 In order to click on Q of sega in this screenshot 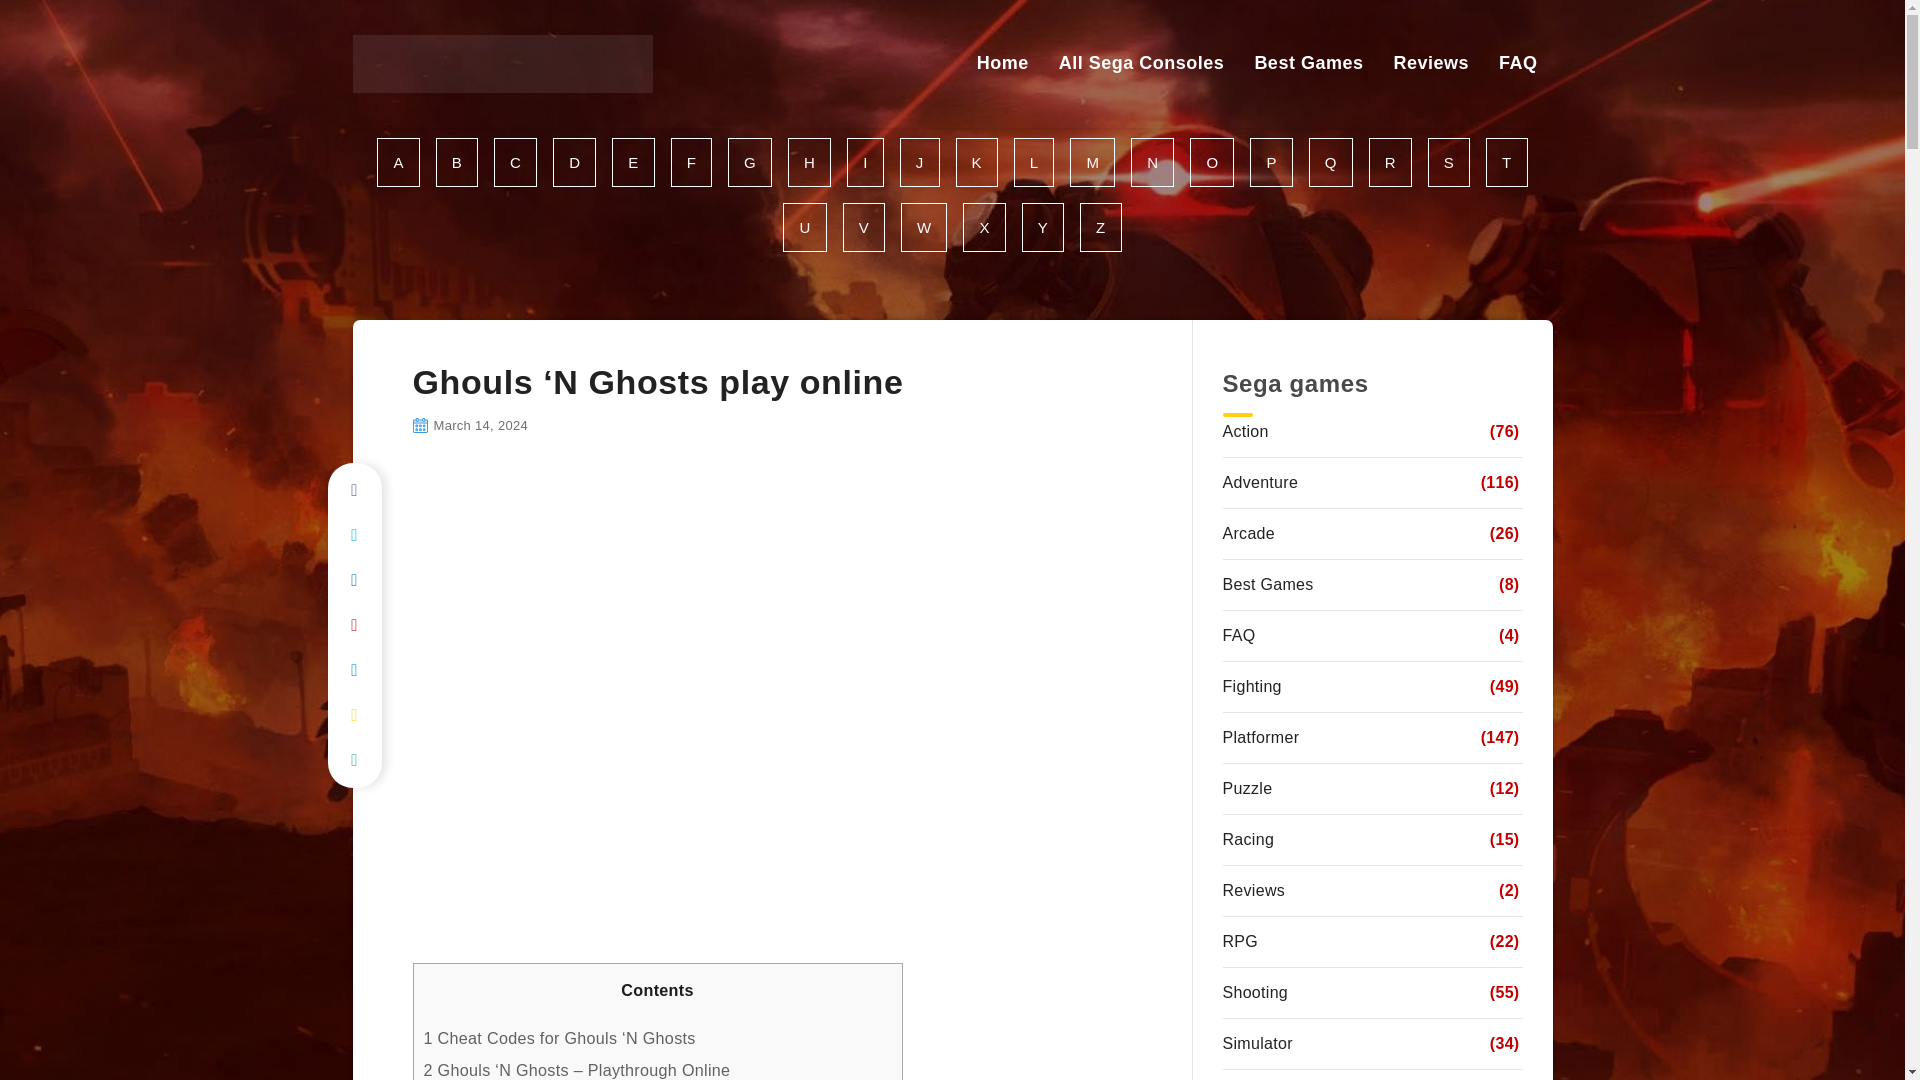, I will do `click(1331, 162)`.